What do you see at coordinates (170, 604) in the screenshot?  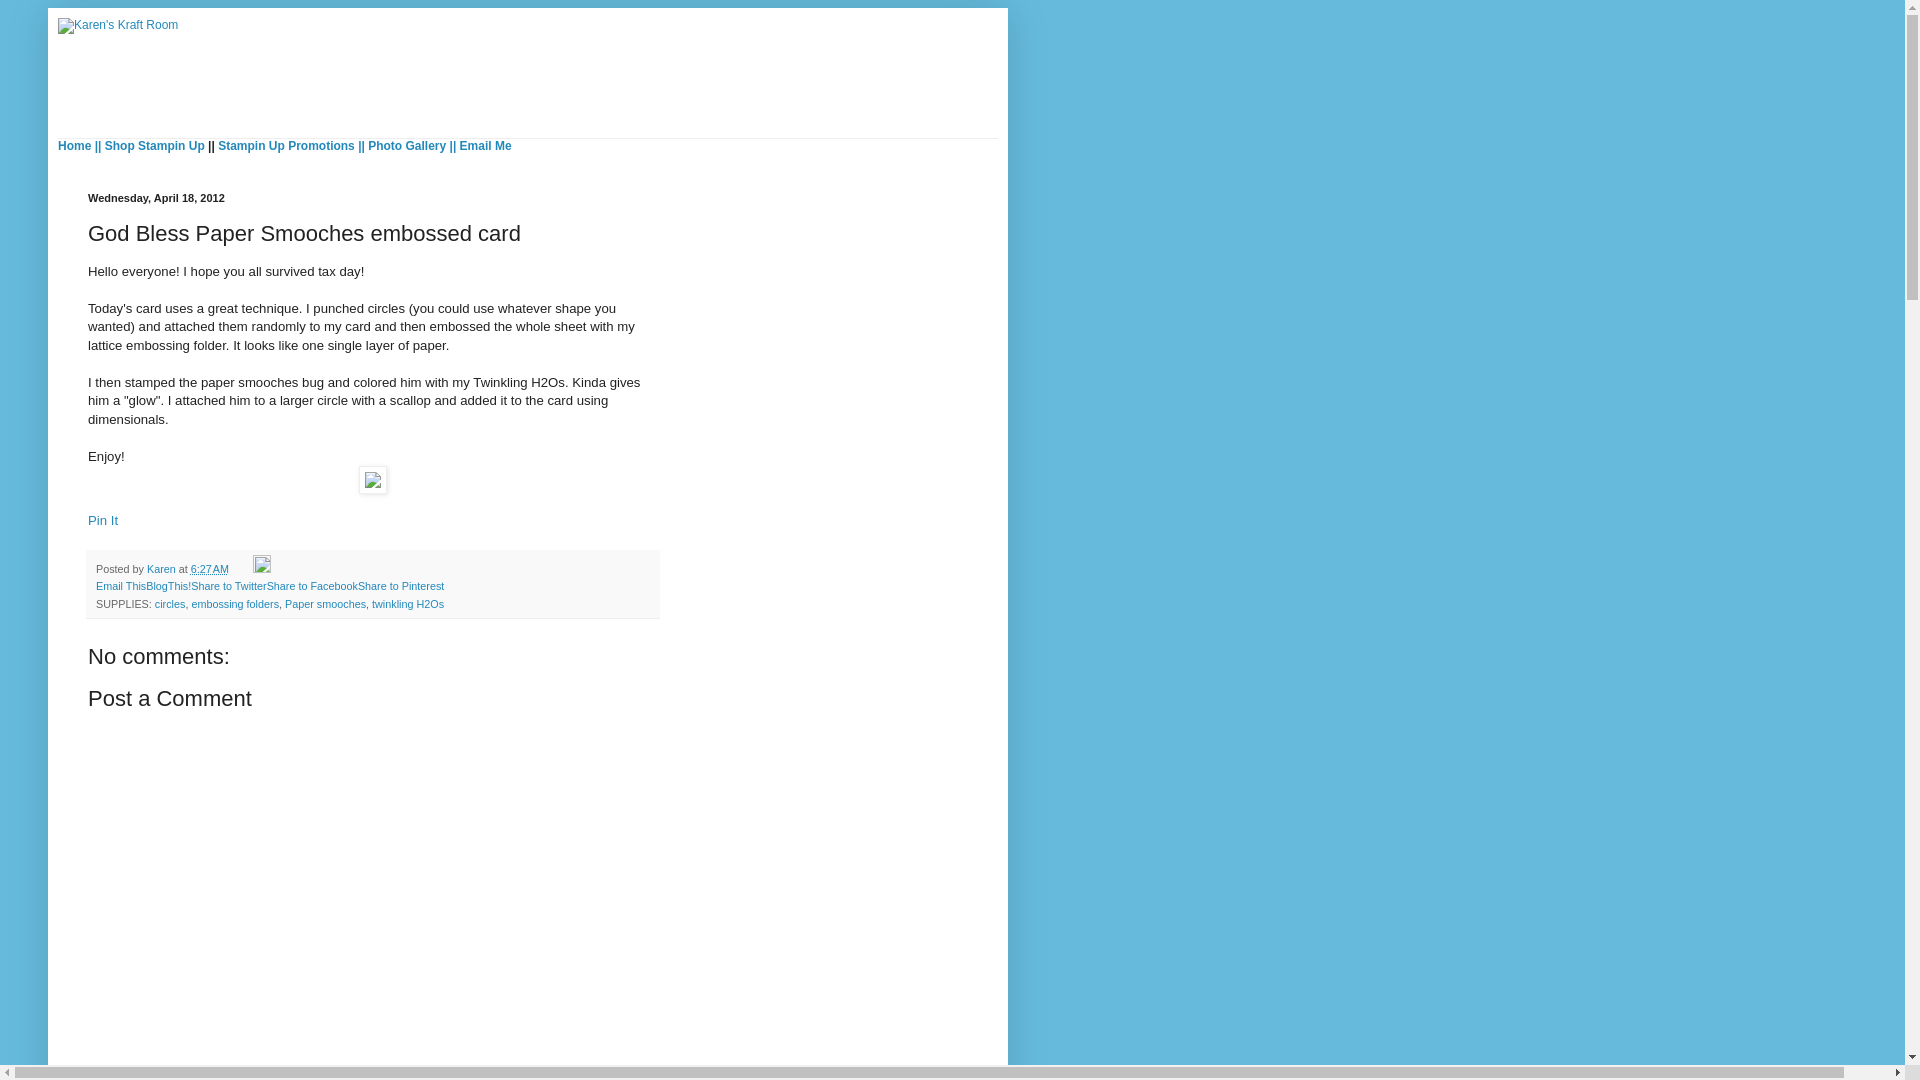 I see `circles` at bounding box center [170, 604].